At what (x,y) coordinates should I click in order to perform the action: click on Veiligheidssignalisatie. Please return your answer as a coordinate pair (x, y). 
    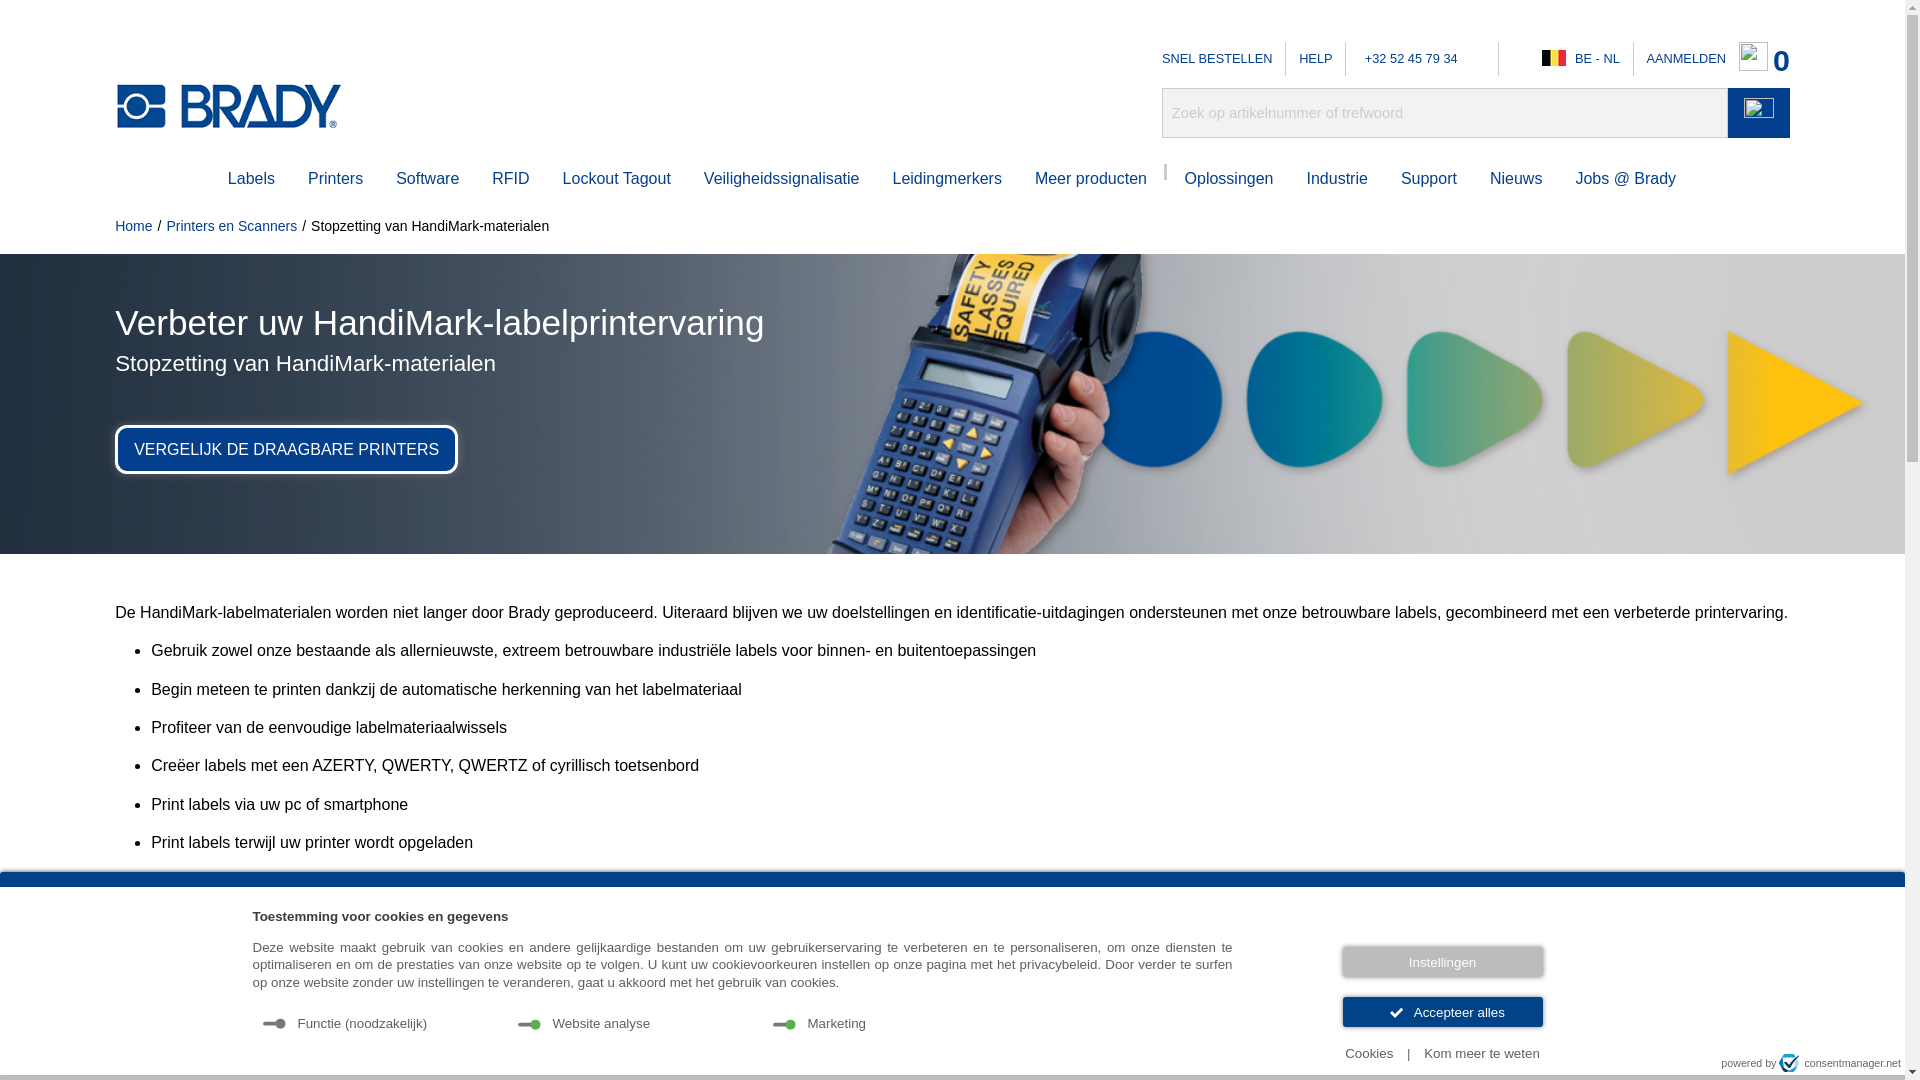
    Looking at the image, I should click on (782, 179).